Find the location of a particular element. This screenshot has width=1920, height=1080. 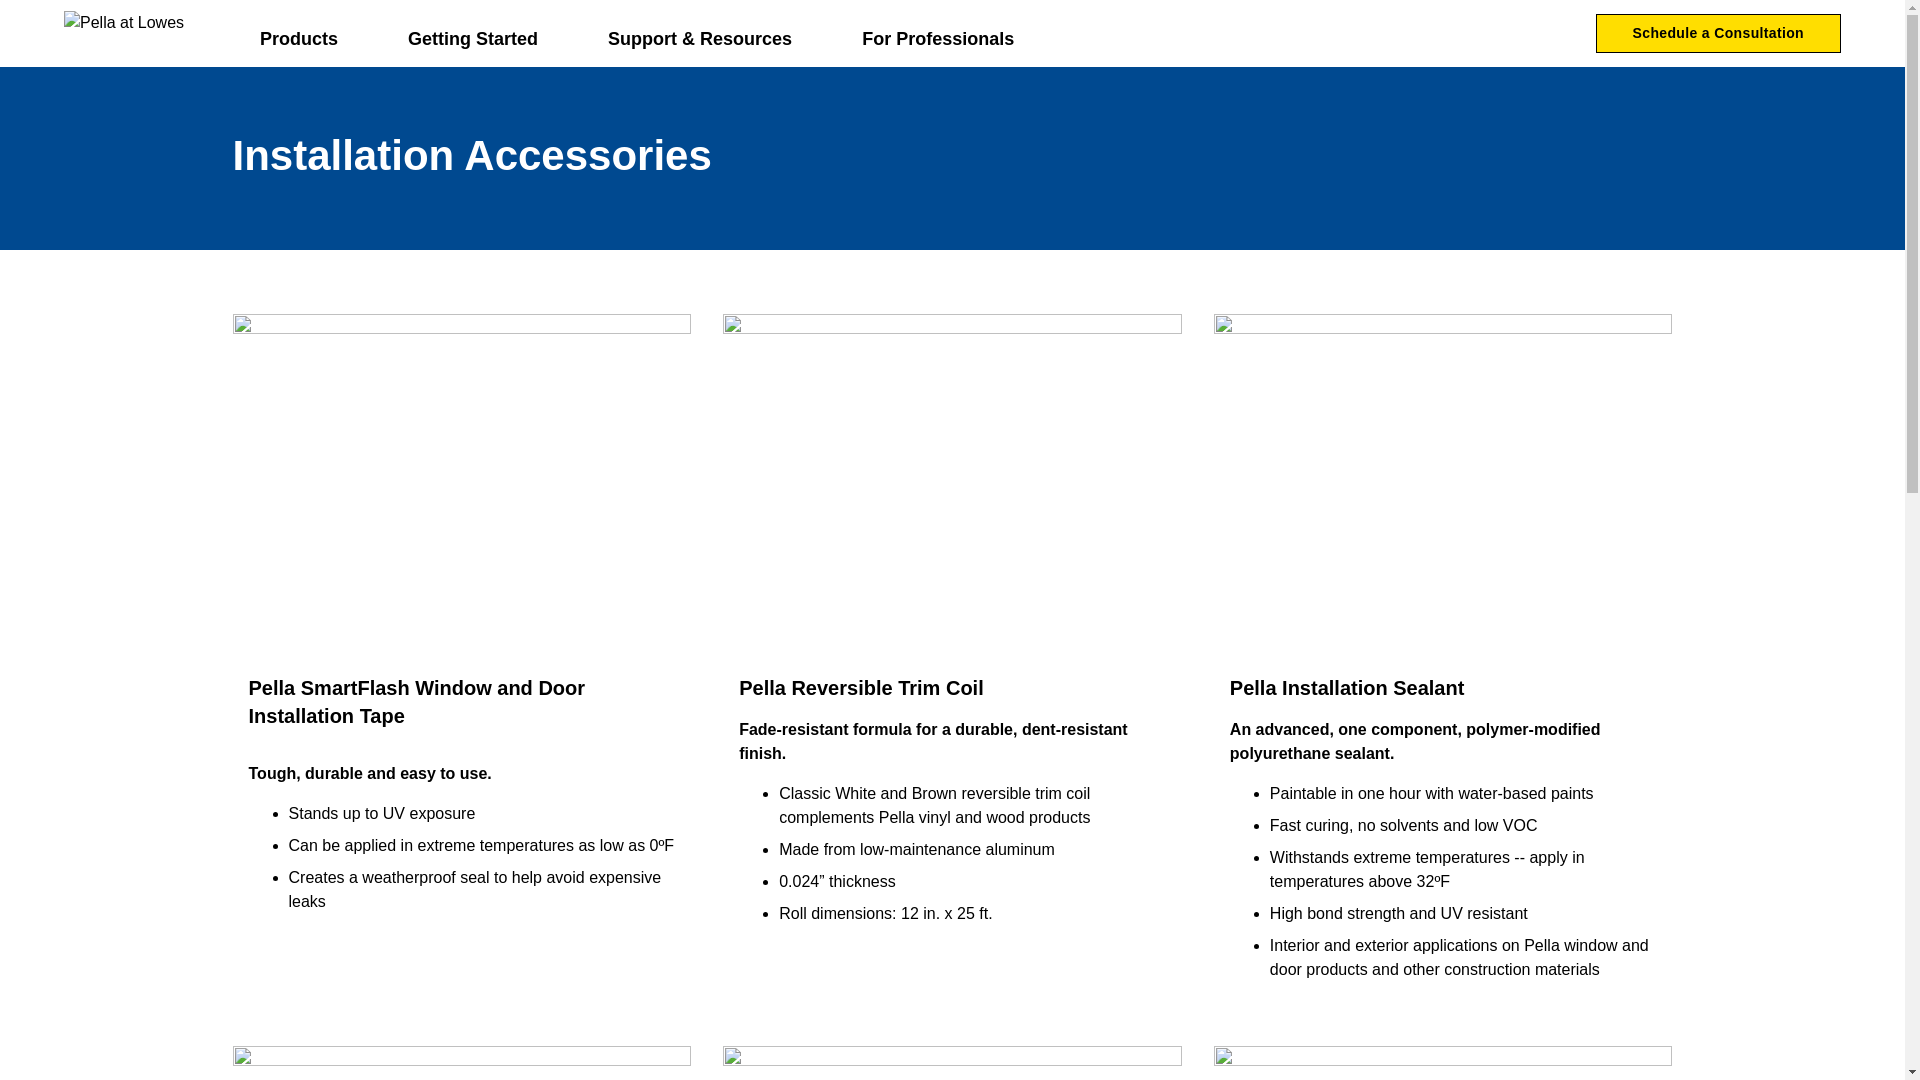

Schedule a Consultation is located at coordinates (1718, 34).